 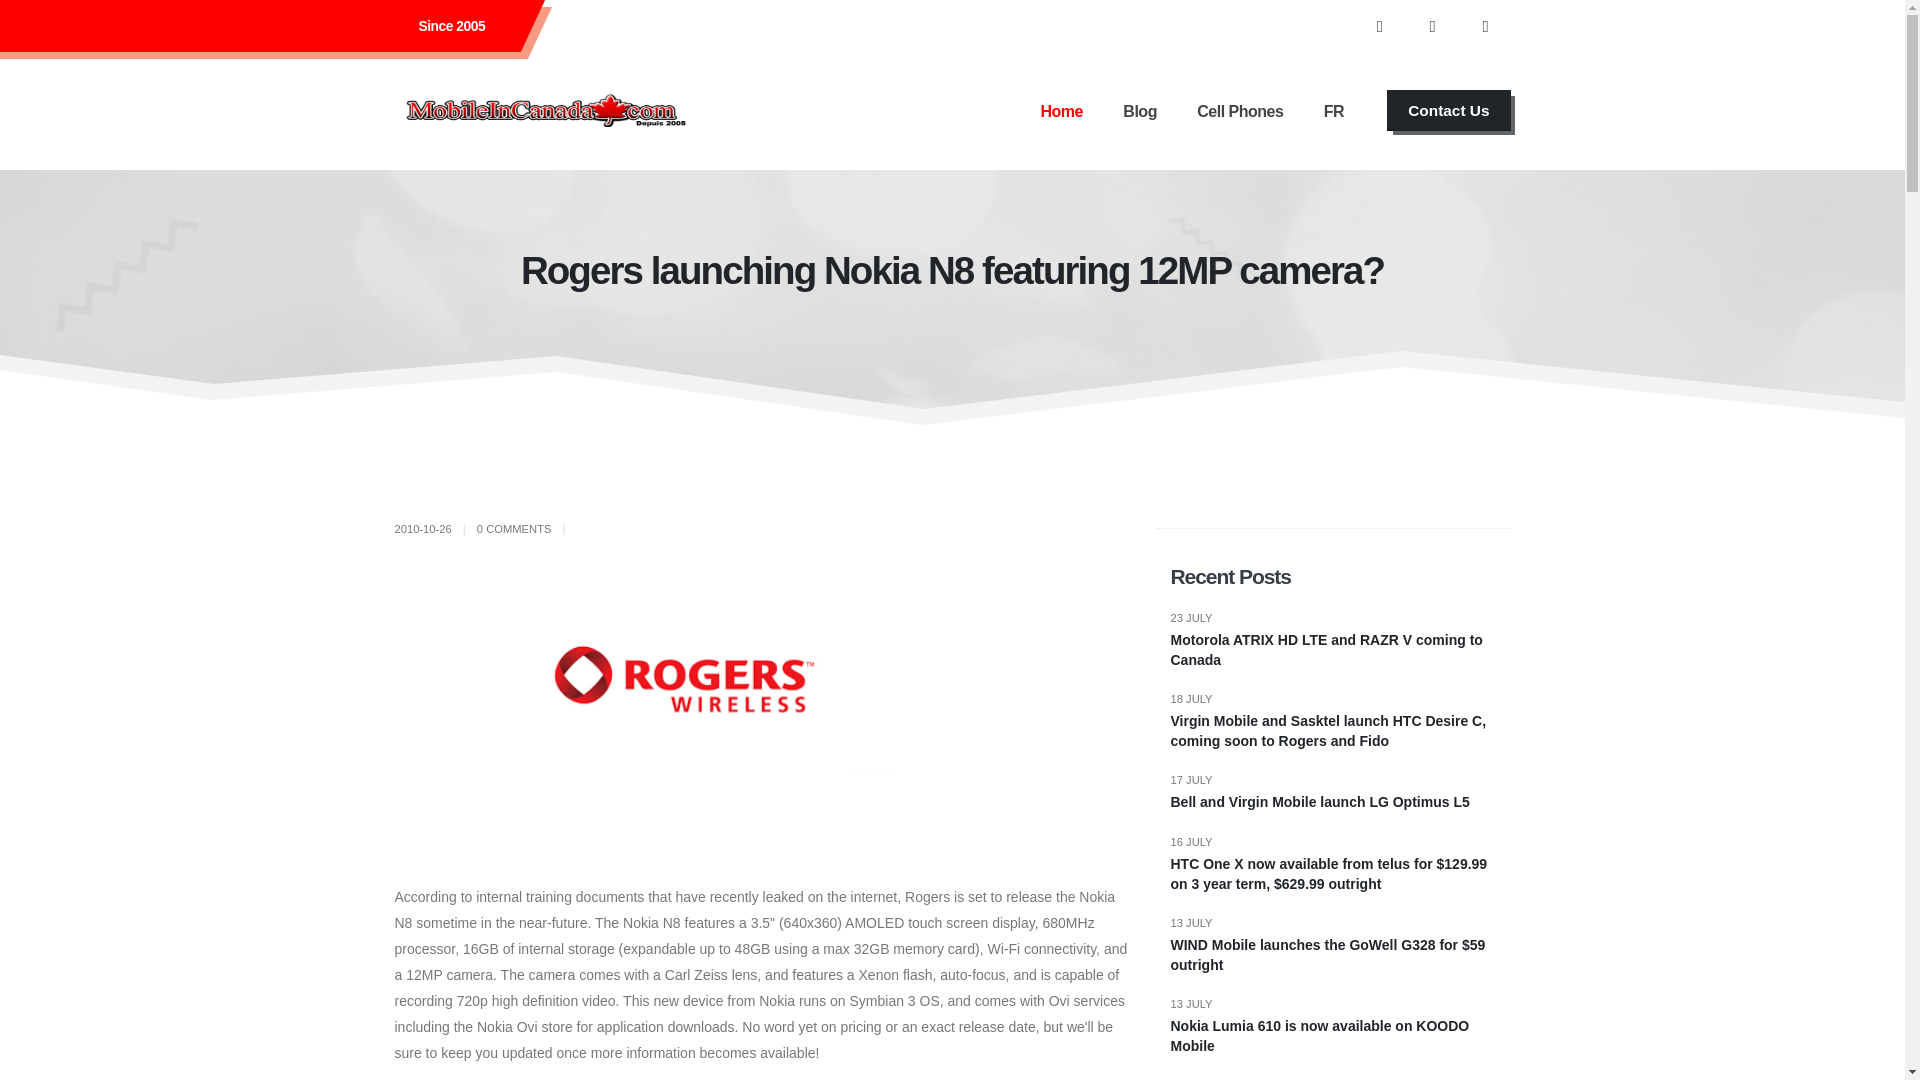 I want to click on Facebook, so click(x=1485, y=26).